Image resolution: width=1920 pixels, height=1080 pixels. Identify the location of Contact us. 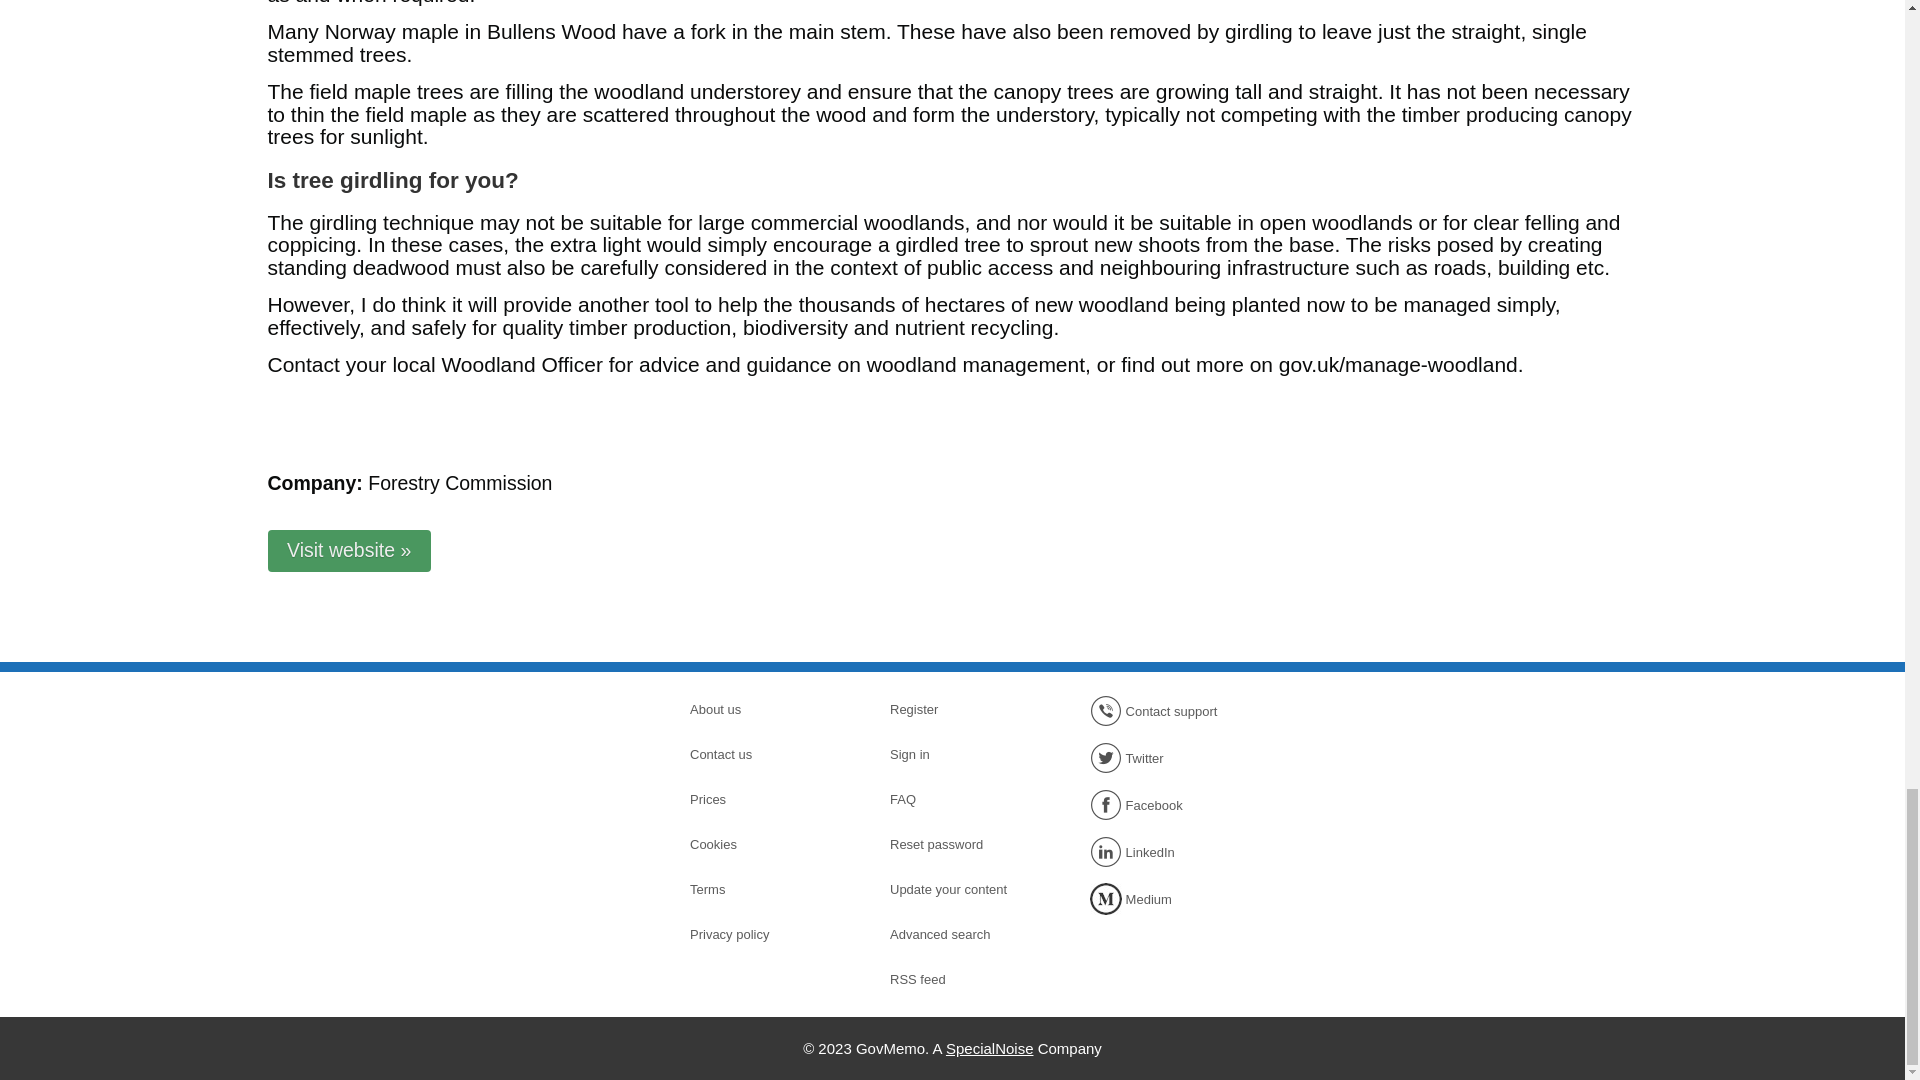
(759, 753).